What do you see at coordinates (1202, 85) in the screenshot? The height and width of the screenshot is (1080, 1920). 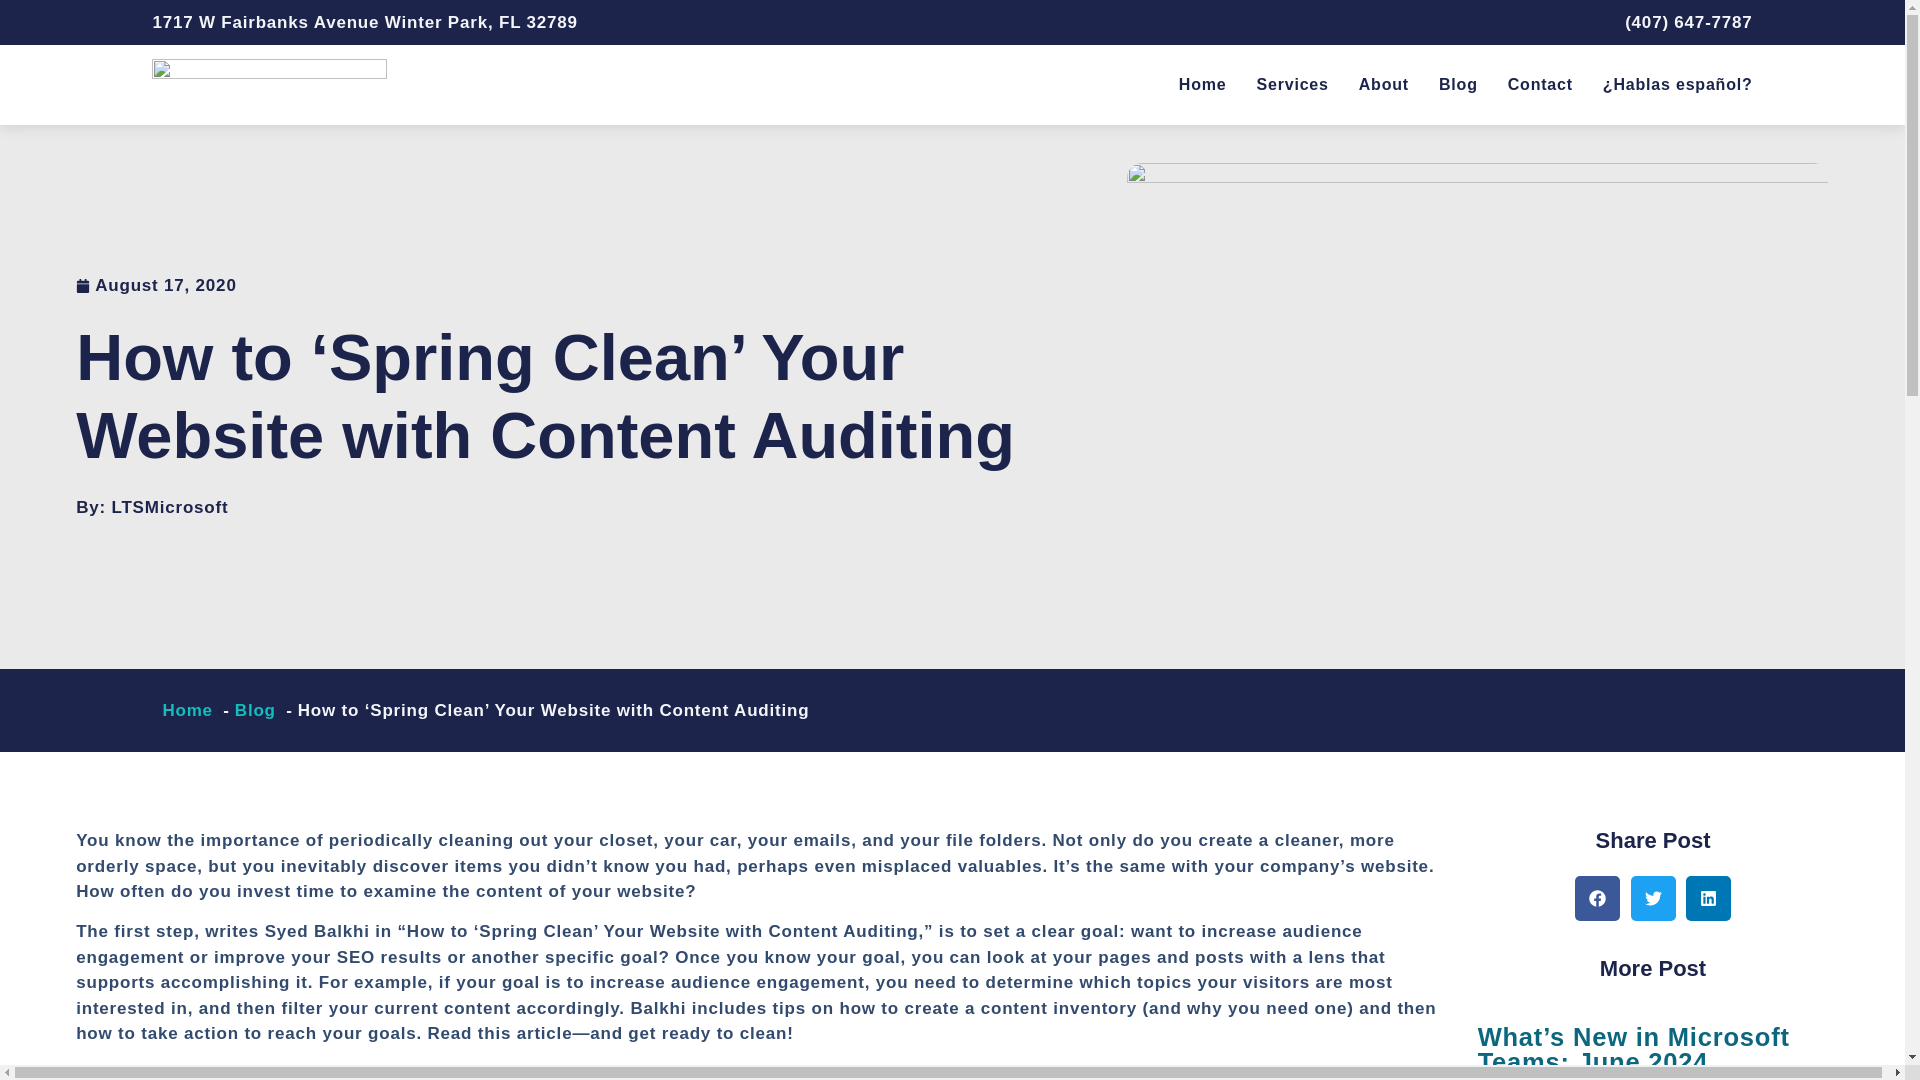 I see `Home` at bounding box center [1202, 85].